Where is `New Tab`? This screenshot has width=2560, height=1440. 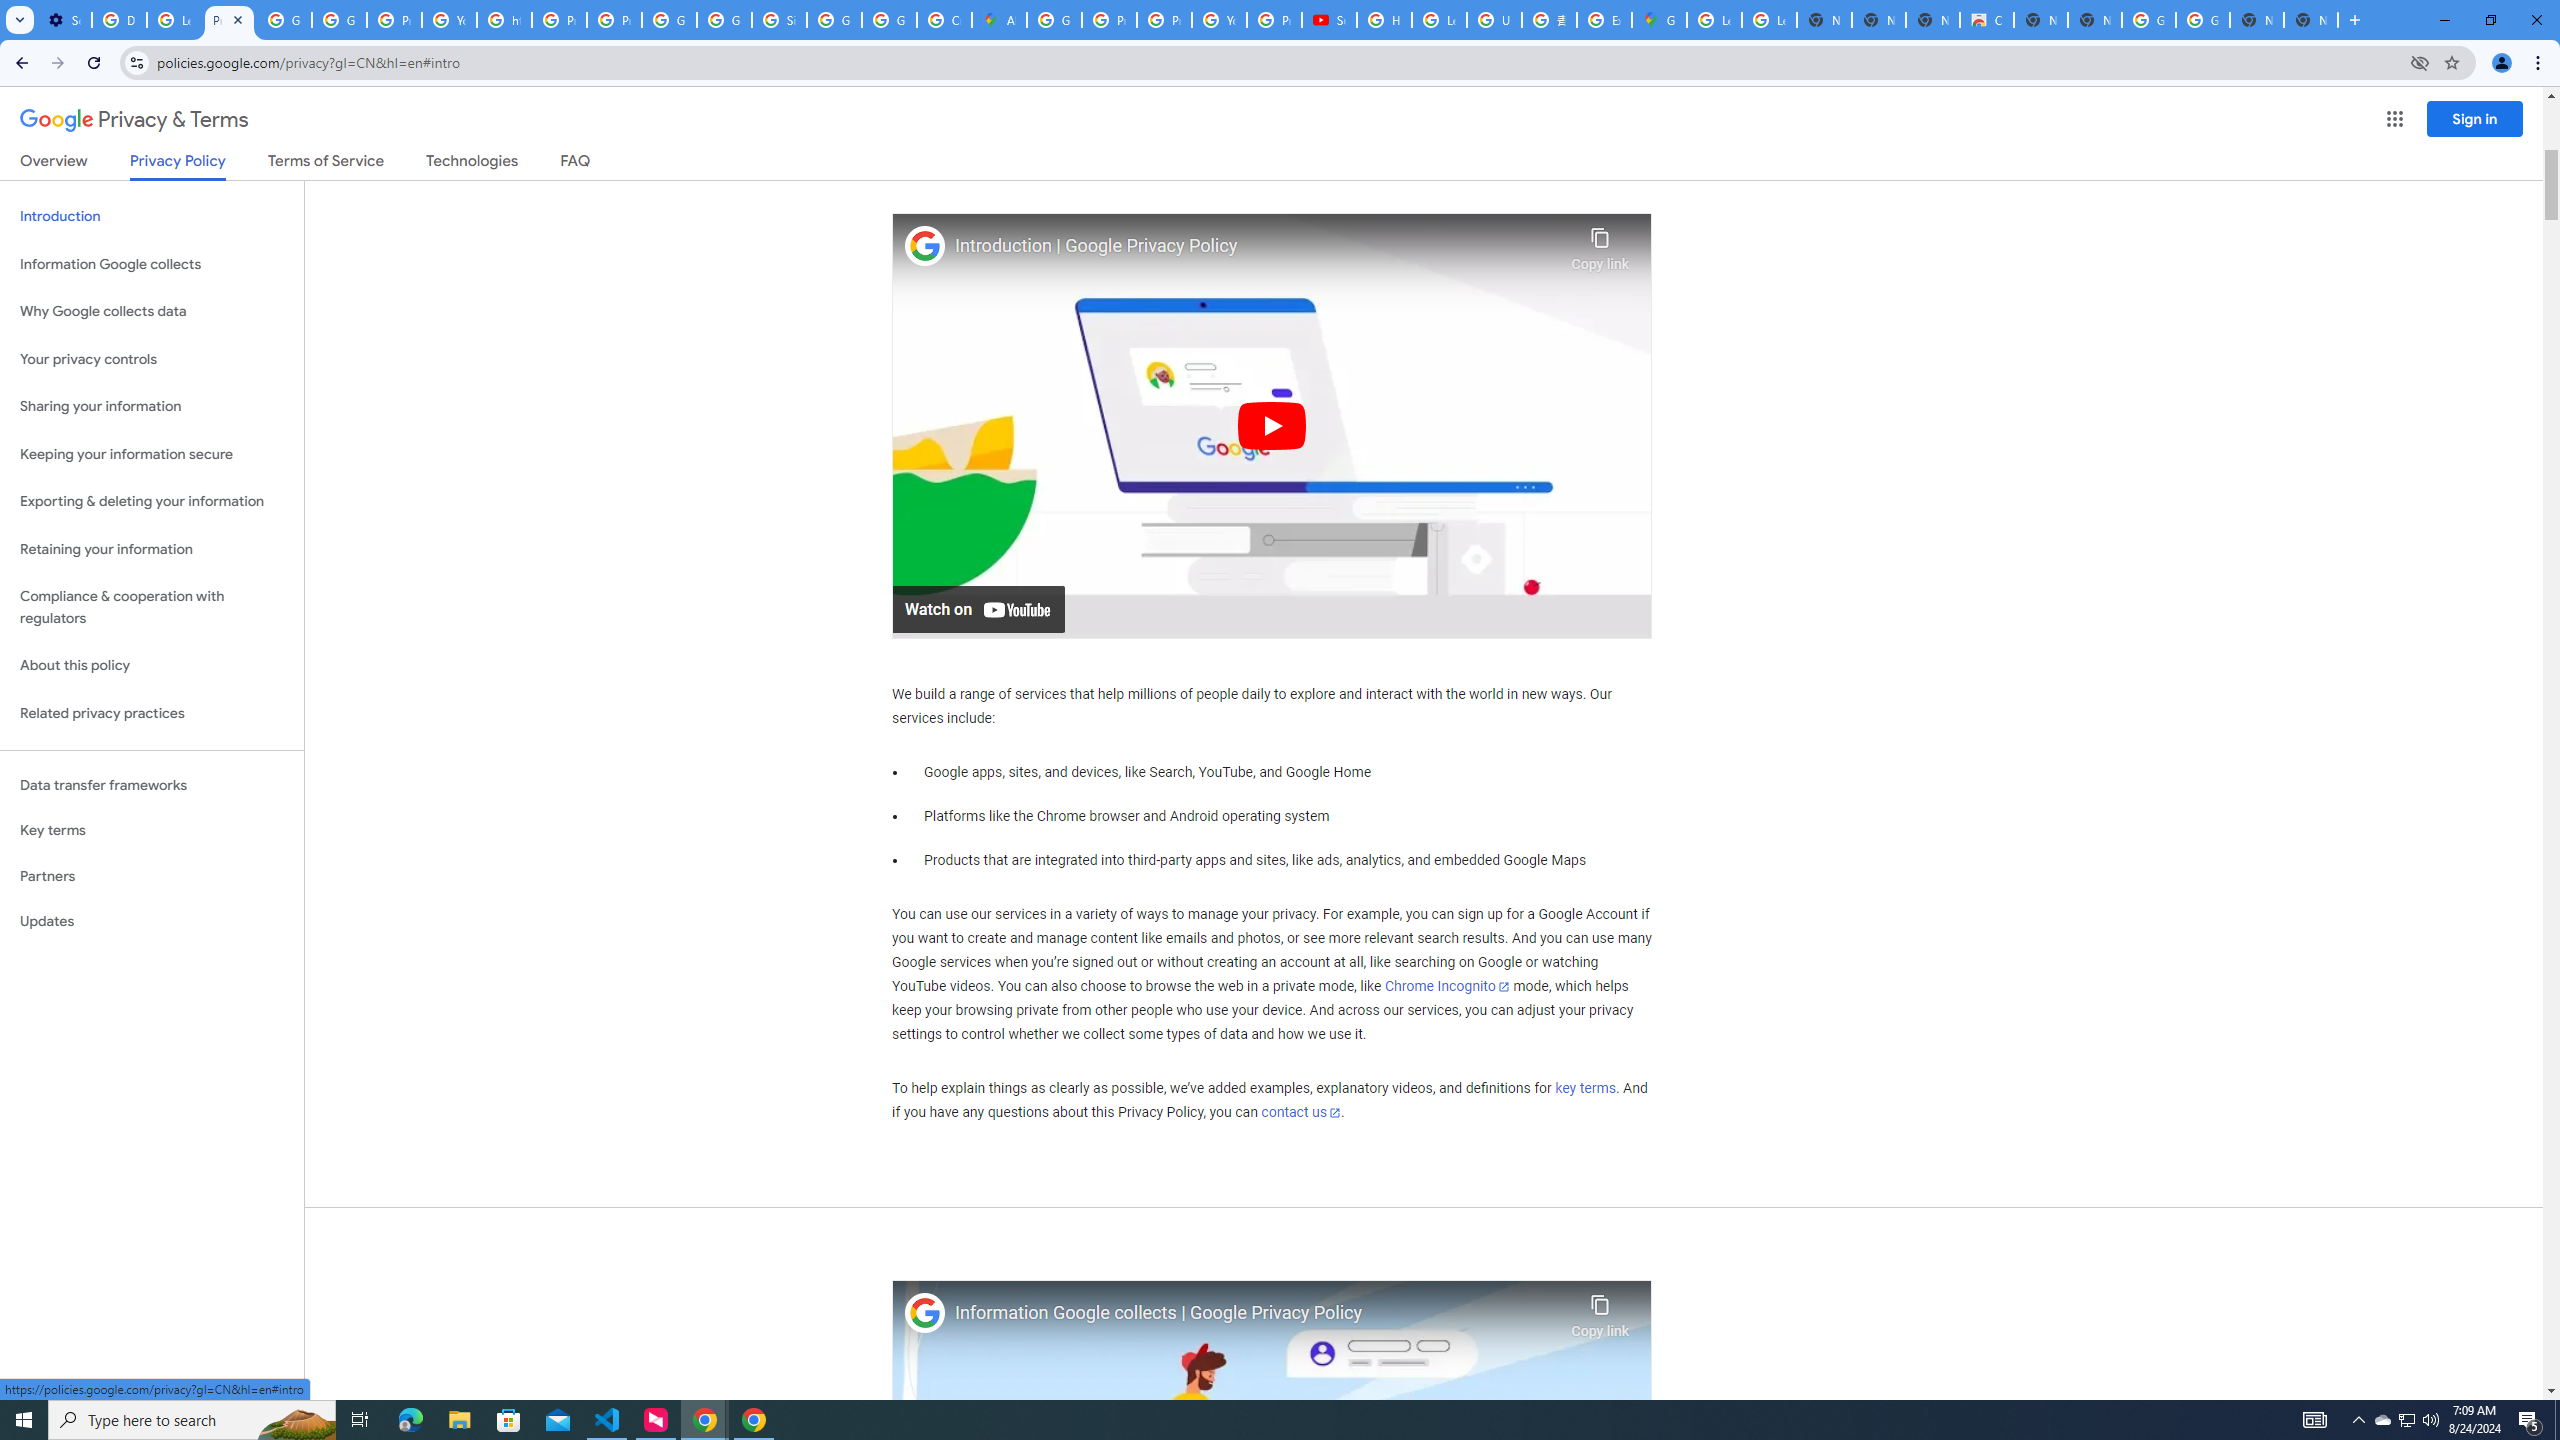
New Tab is located at coordinates (2311, 20).